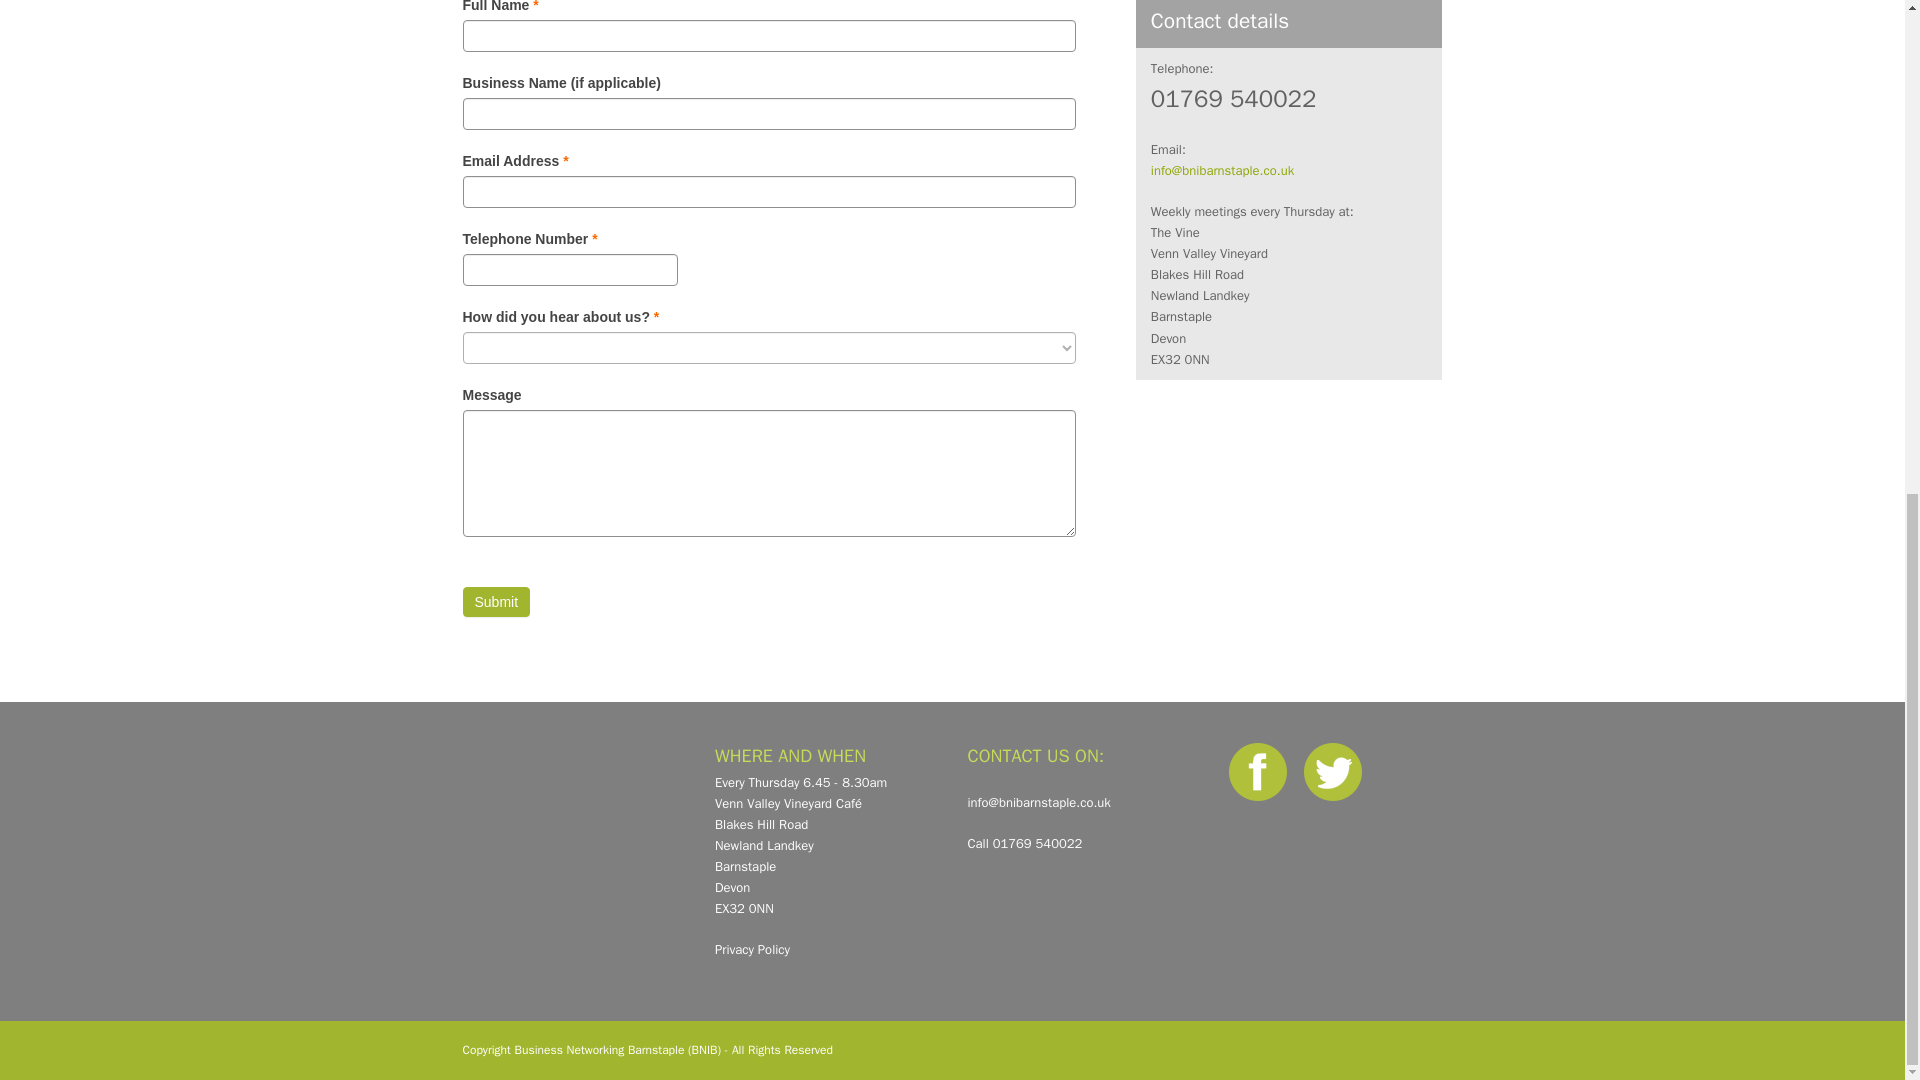 This screenshot has height=1080, width=1920. What do you see at coordinates (752, 948) in the screenshot?
I see `Privacy Policy` at bounding box center [752, 948].